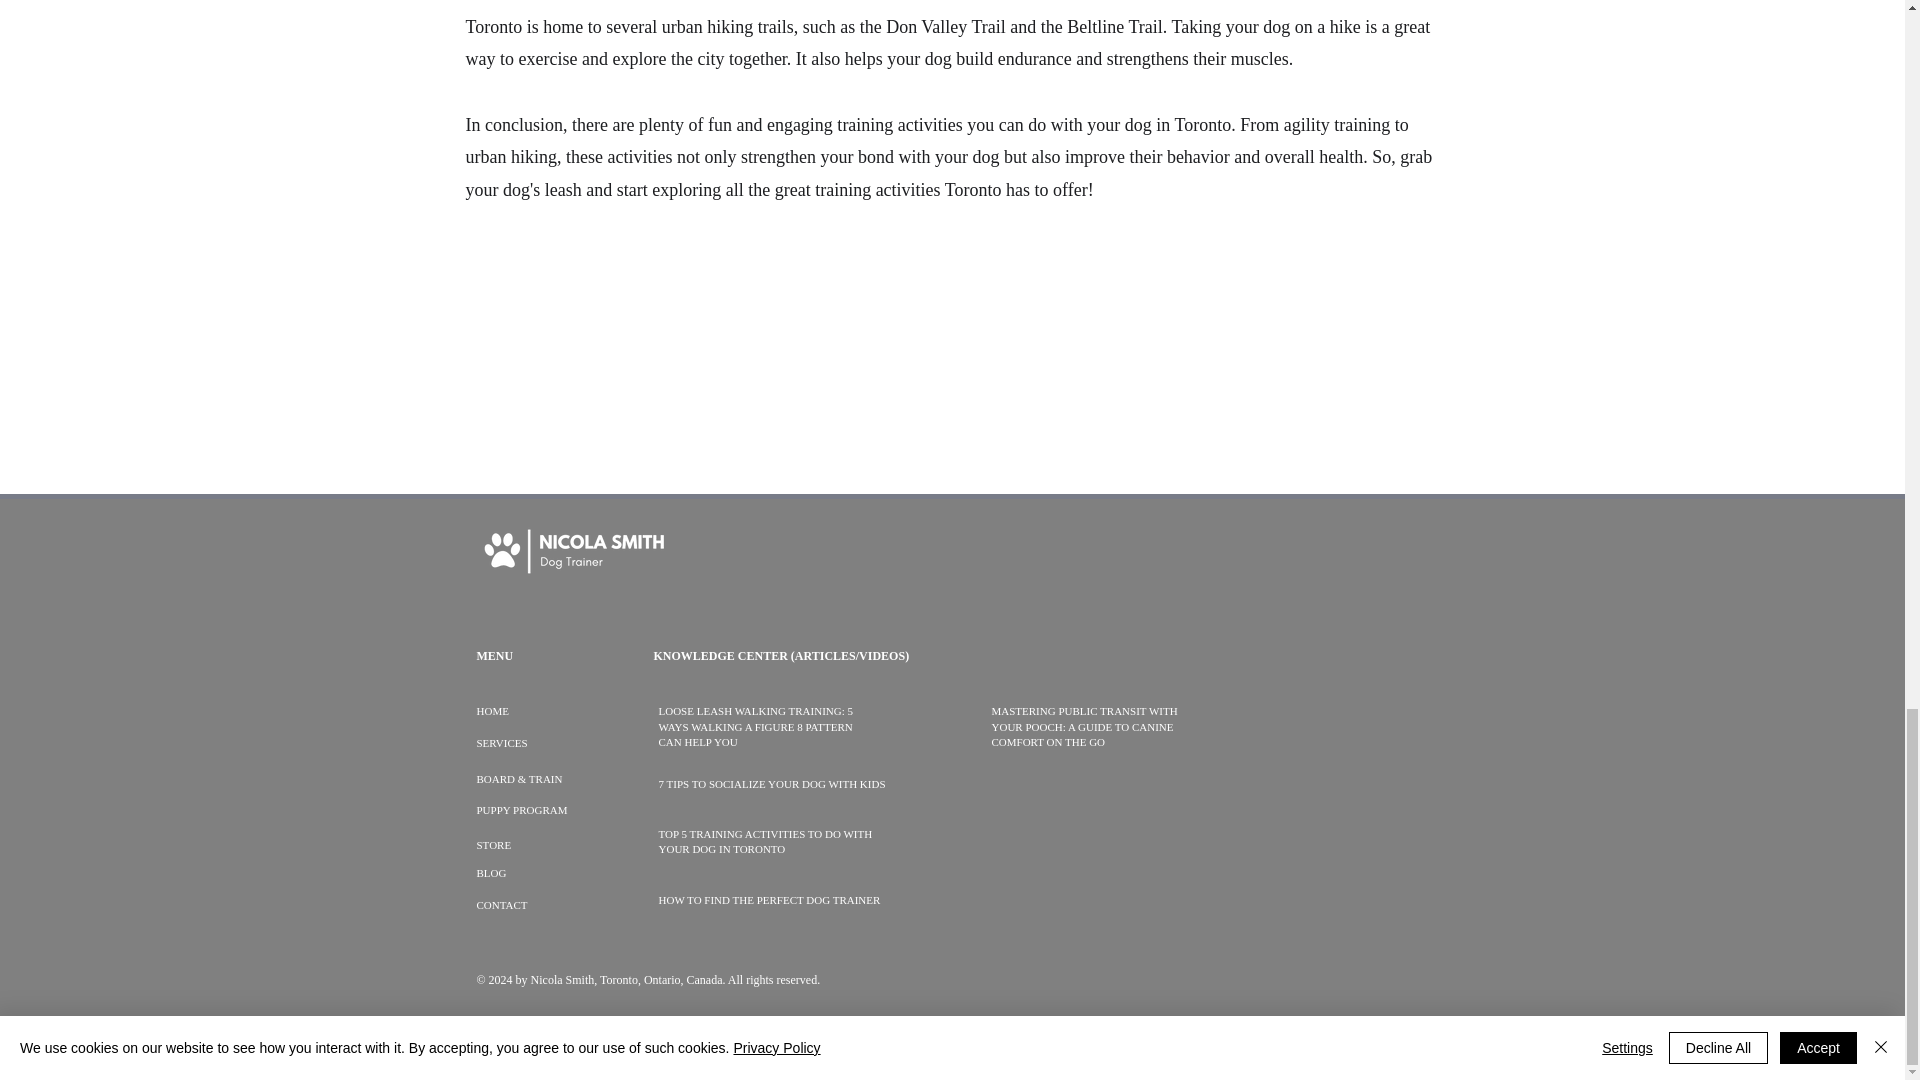 This screenshot has height=1080, width=1920. I want to click on HOME, so click(492, 711).